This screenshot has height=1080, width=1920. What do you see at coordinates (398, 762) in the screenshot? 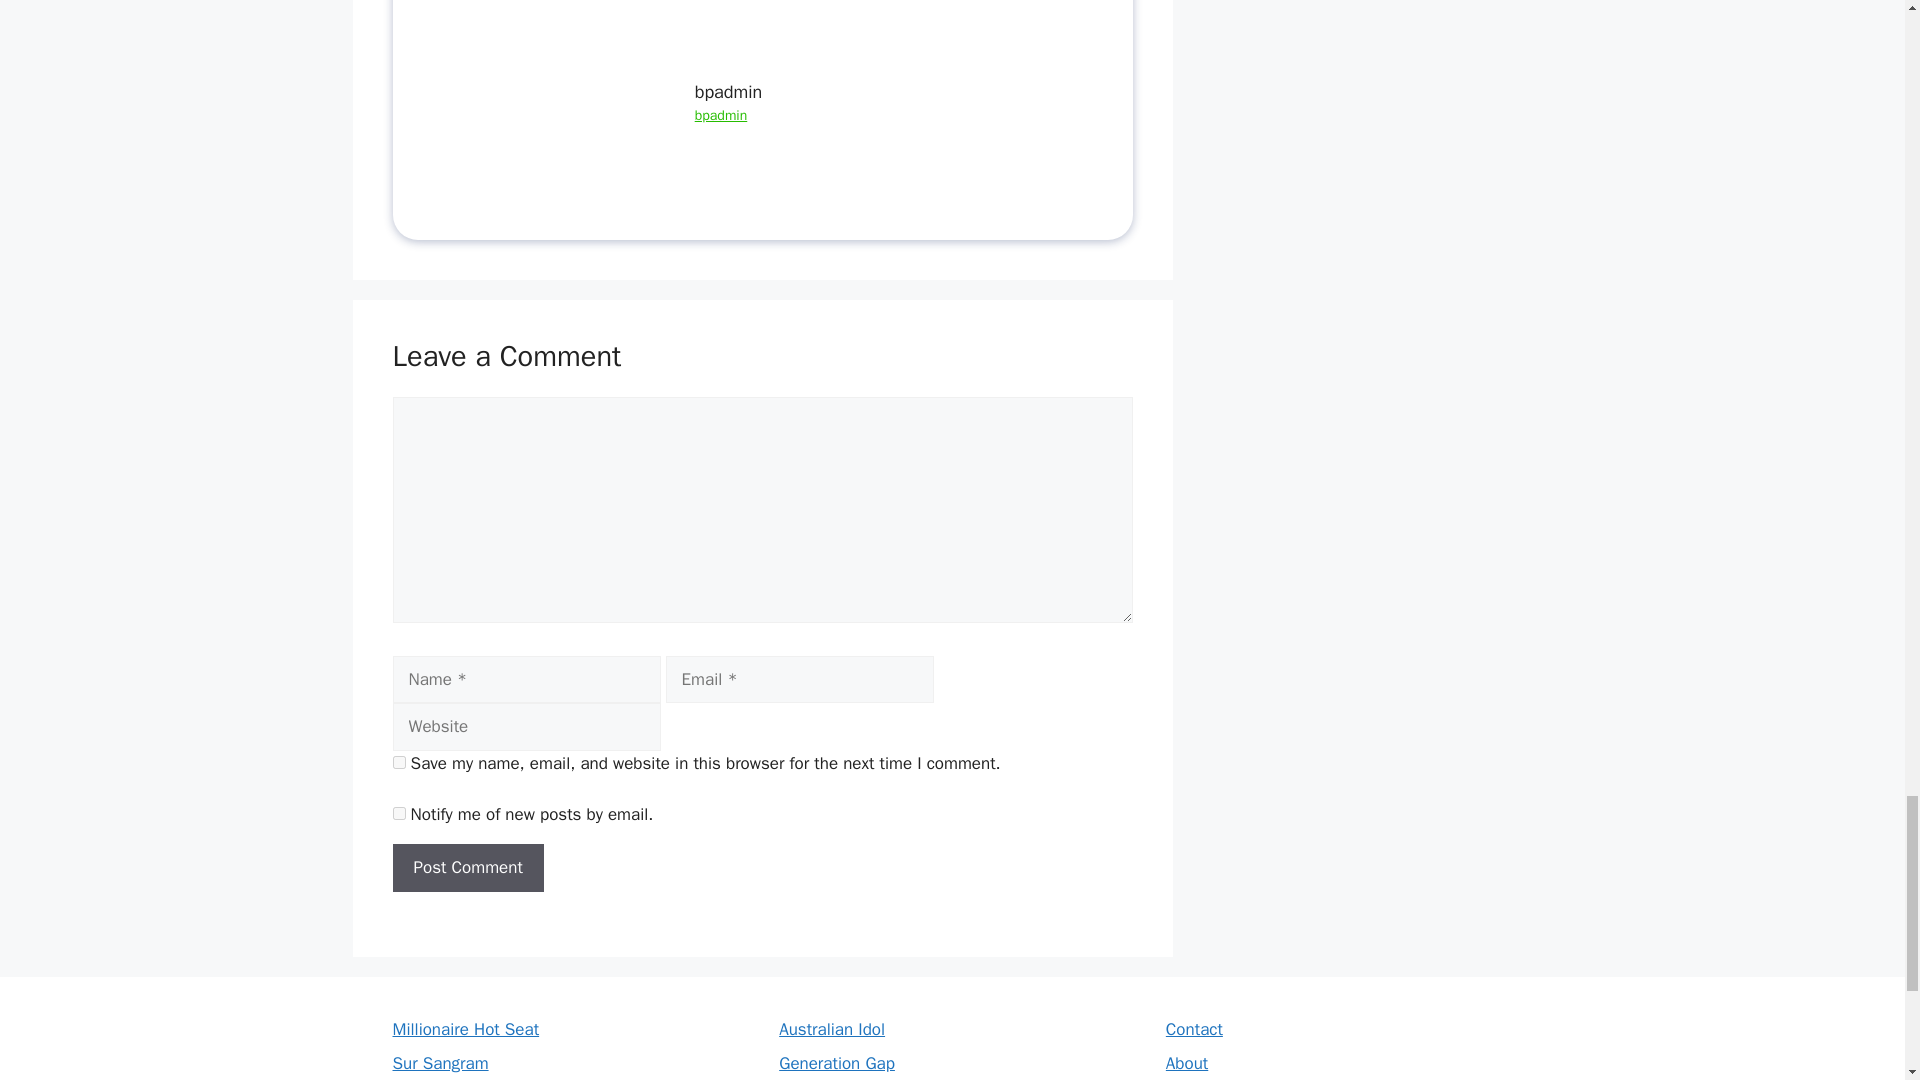
I see `yes` at bounding box center [398, 762].